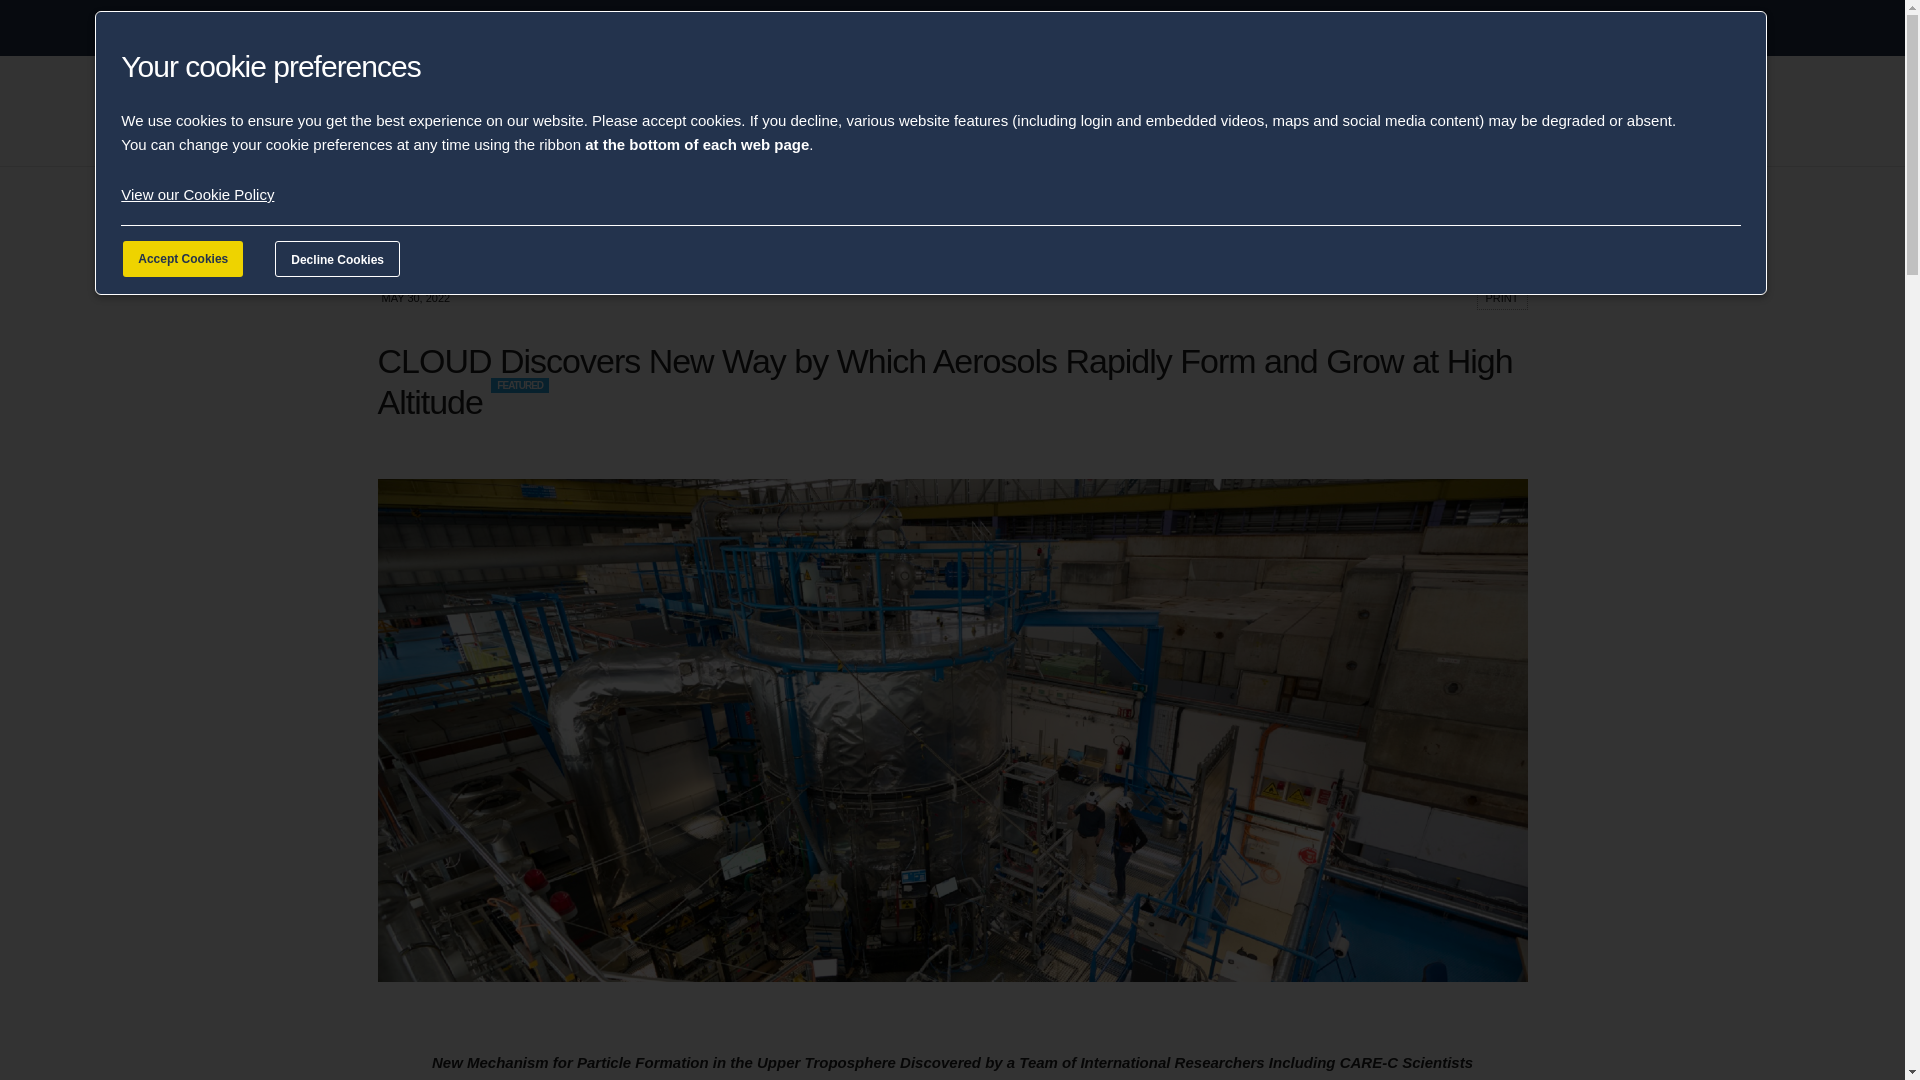 This screenshot has width=1920, height=1080. I want to click on ABOUT CyI, so click(440, 28).